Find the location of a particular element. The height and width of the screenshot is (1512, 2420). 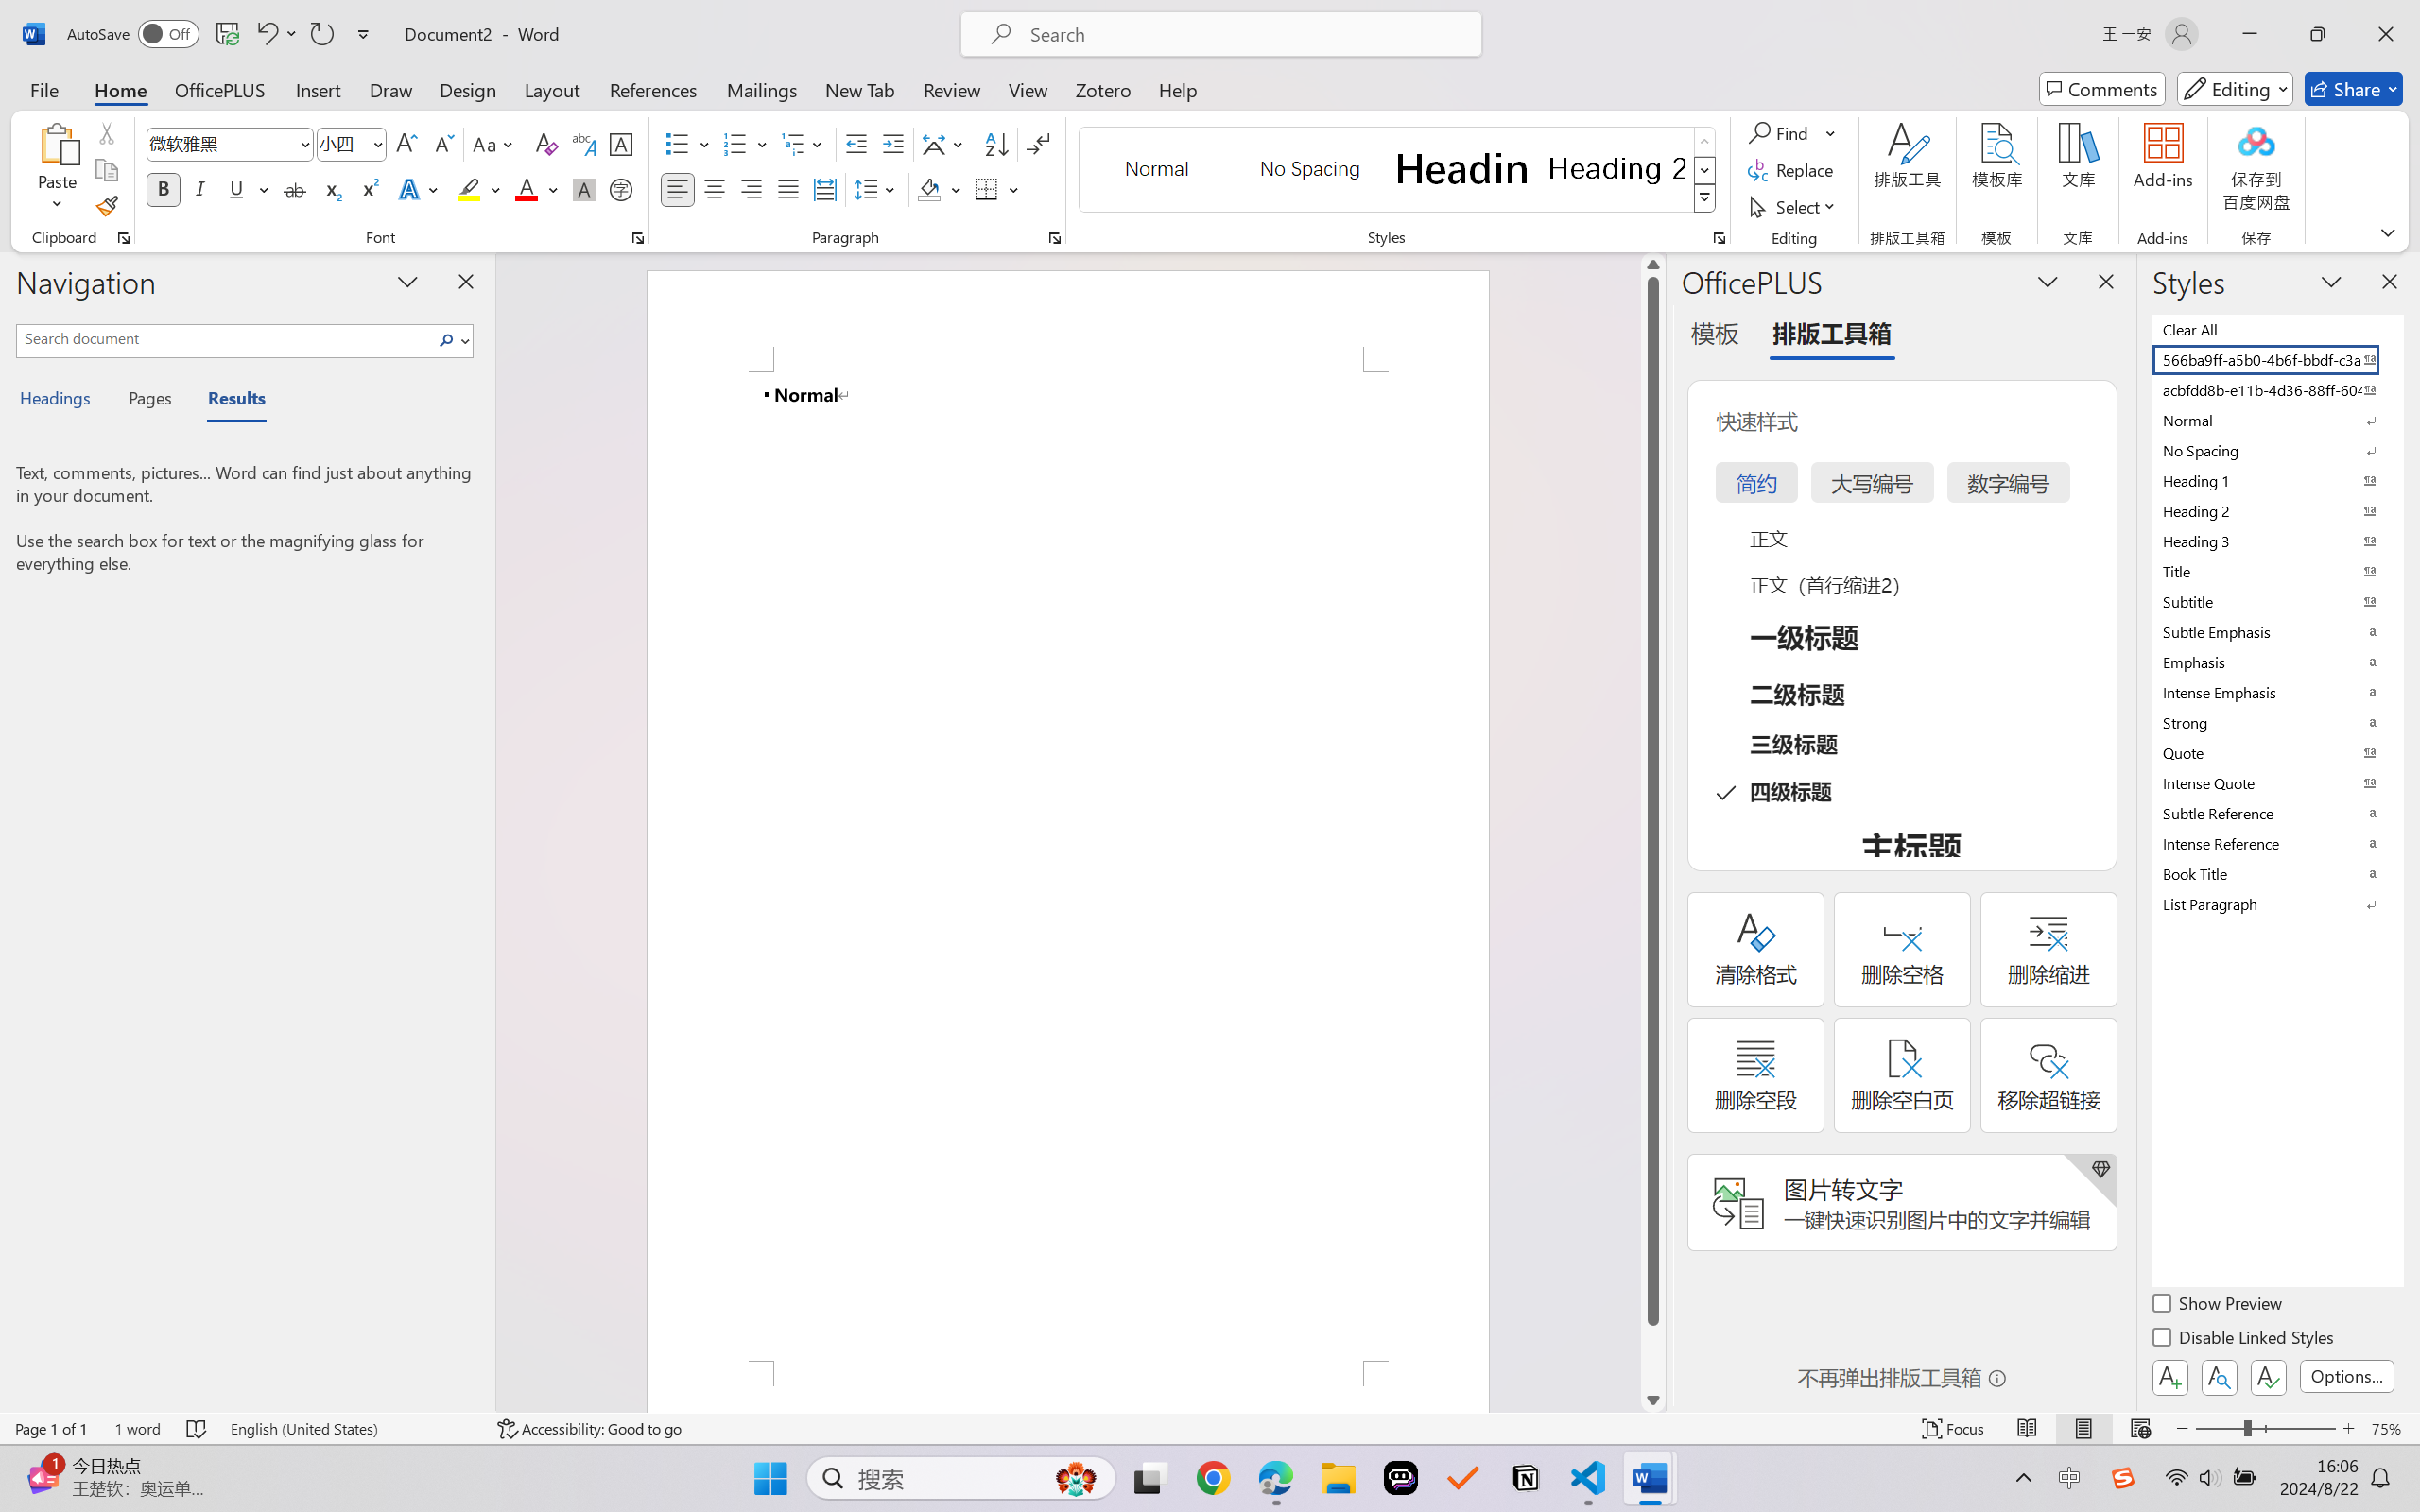

Emphasis is located at coordinates (2276, 661).